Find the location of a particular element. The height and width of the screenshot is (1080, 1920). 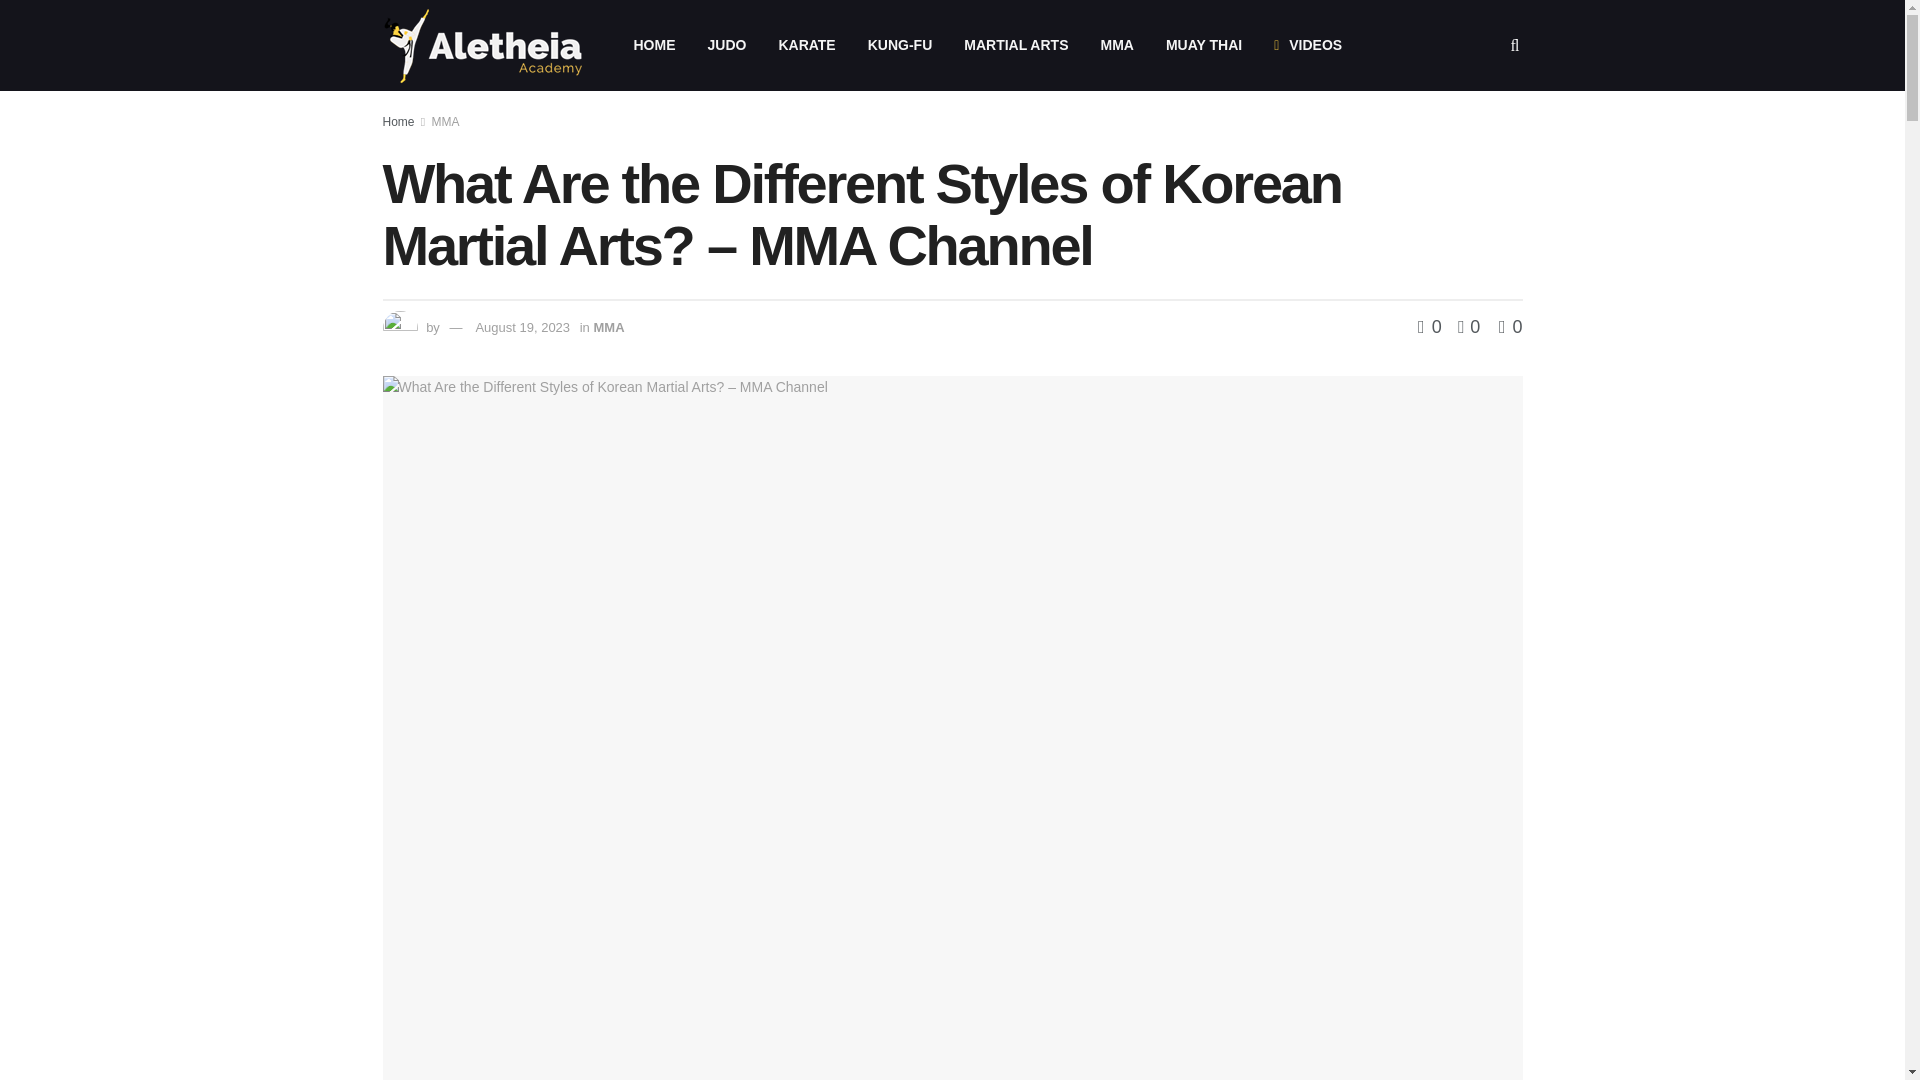

MARTIAL ARTS is located at coordinates (1016, 45).